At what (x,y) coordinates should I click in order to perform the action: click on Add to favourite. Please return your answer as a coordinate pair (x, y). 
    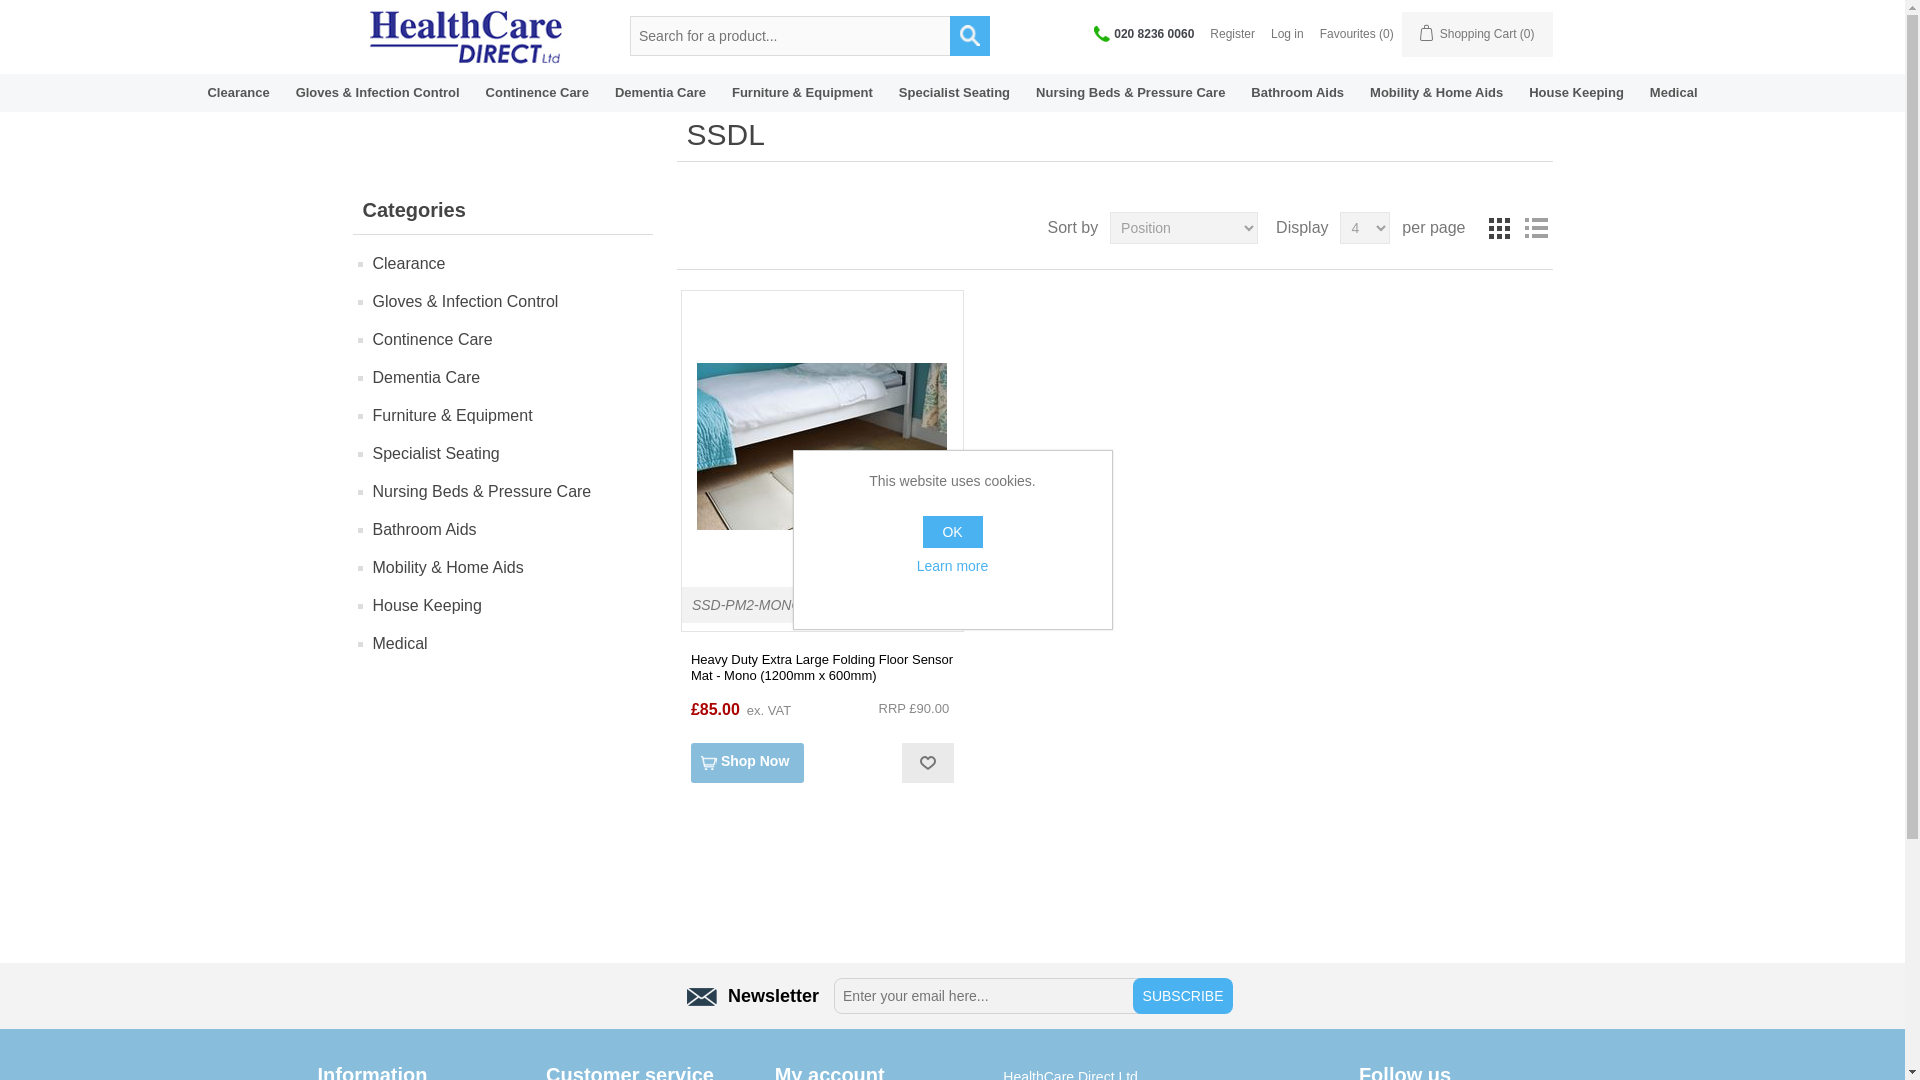
    Looking at the image, I should click on (927, 763).